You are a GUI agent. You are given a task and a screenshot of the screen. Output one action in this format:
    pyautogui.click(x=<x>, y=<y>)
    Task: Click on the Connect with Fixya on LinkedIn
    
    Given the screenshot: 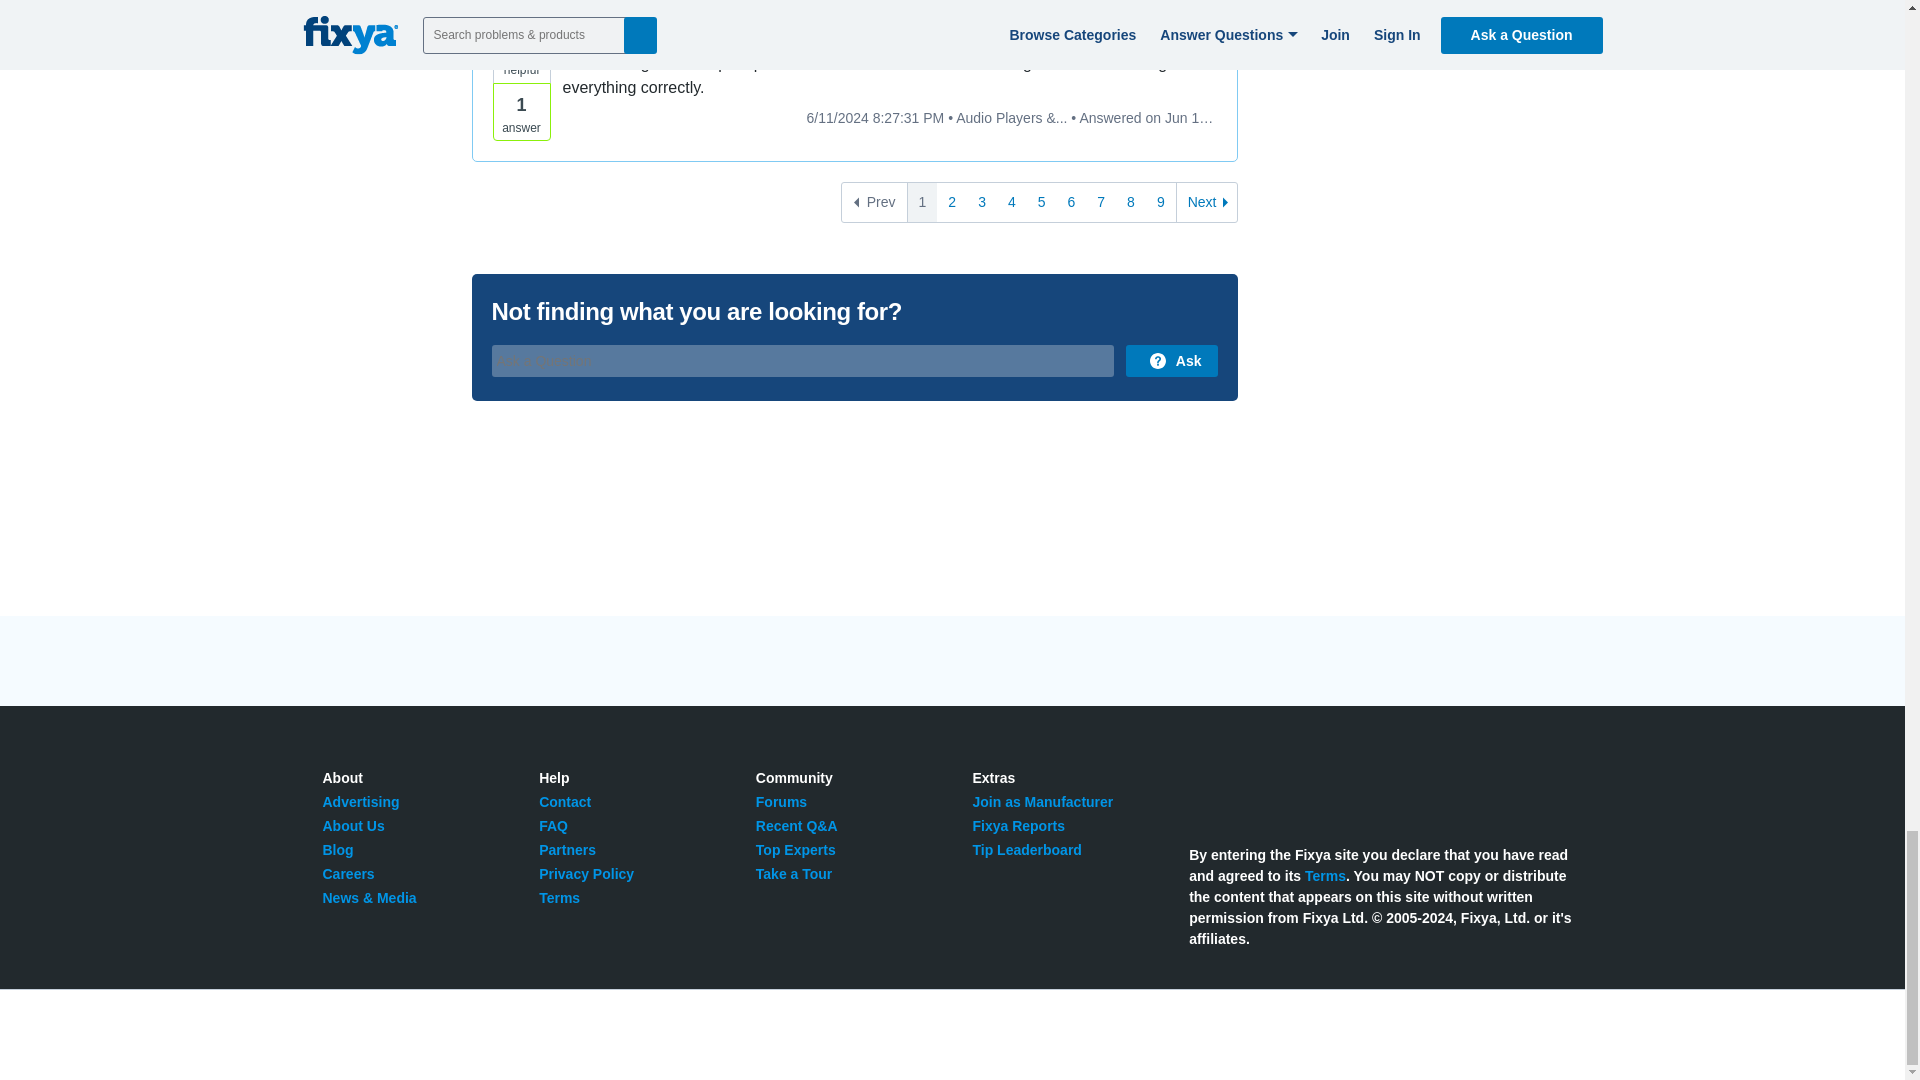 What is the action you would take?
    pyautogui.click(x=1290, y=788)
    